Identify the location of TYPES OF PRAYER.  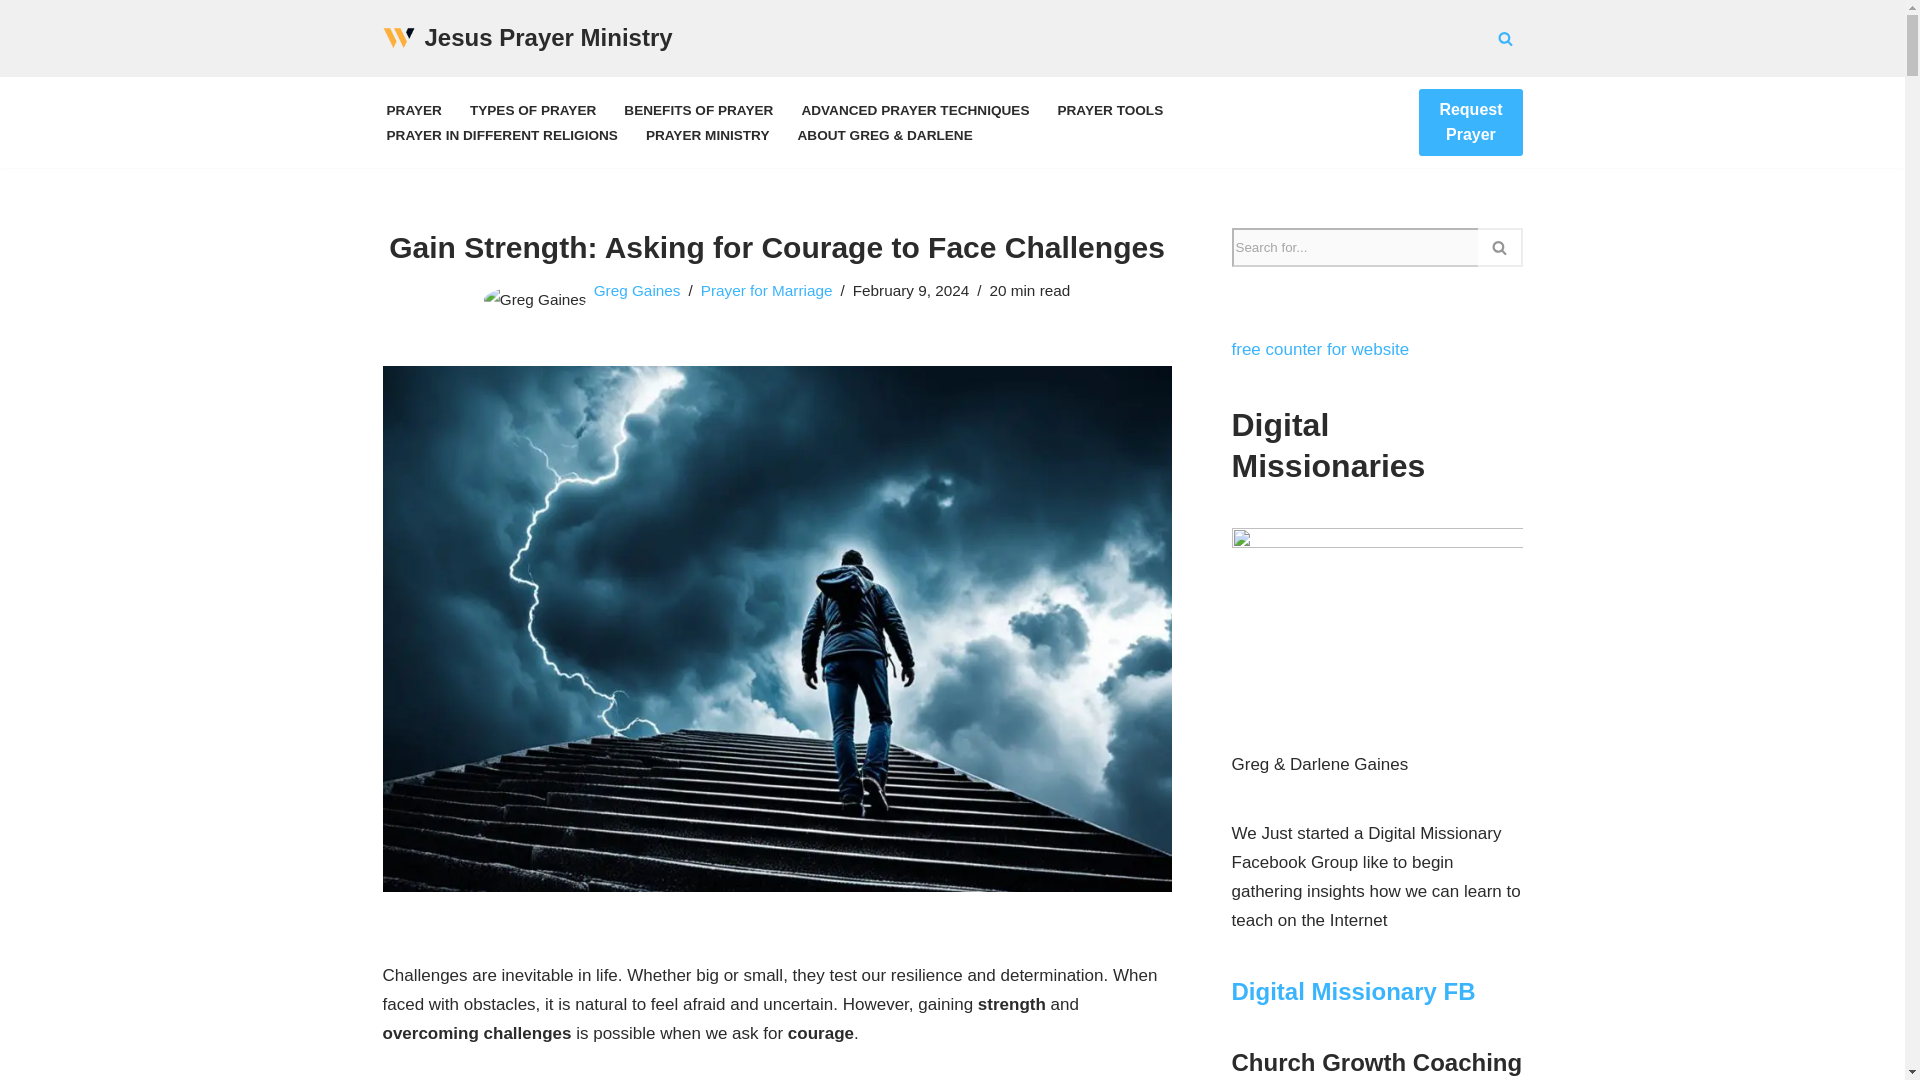
(532, 110).